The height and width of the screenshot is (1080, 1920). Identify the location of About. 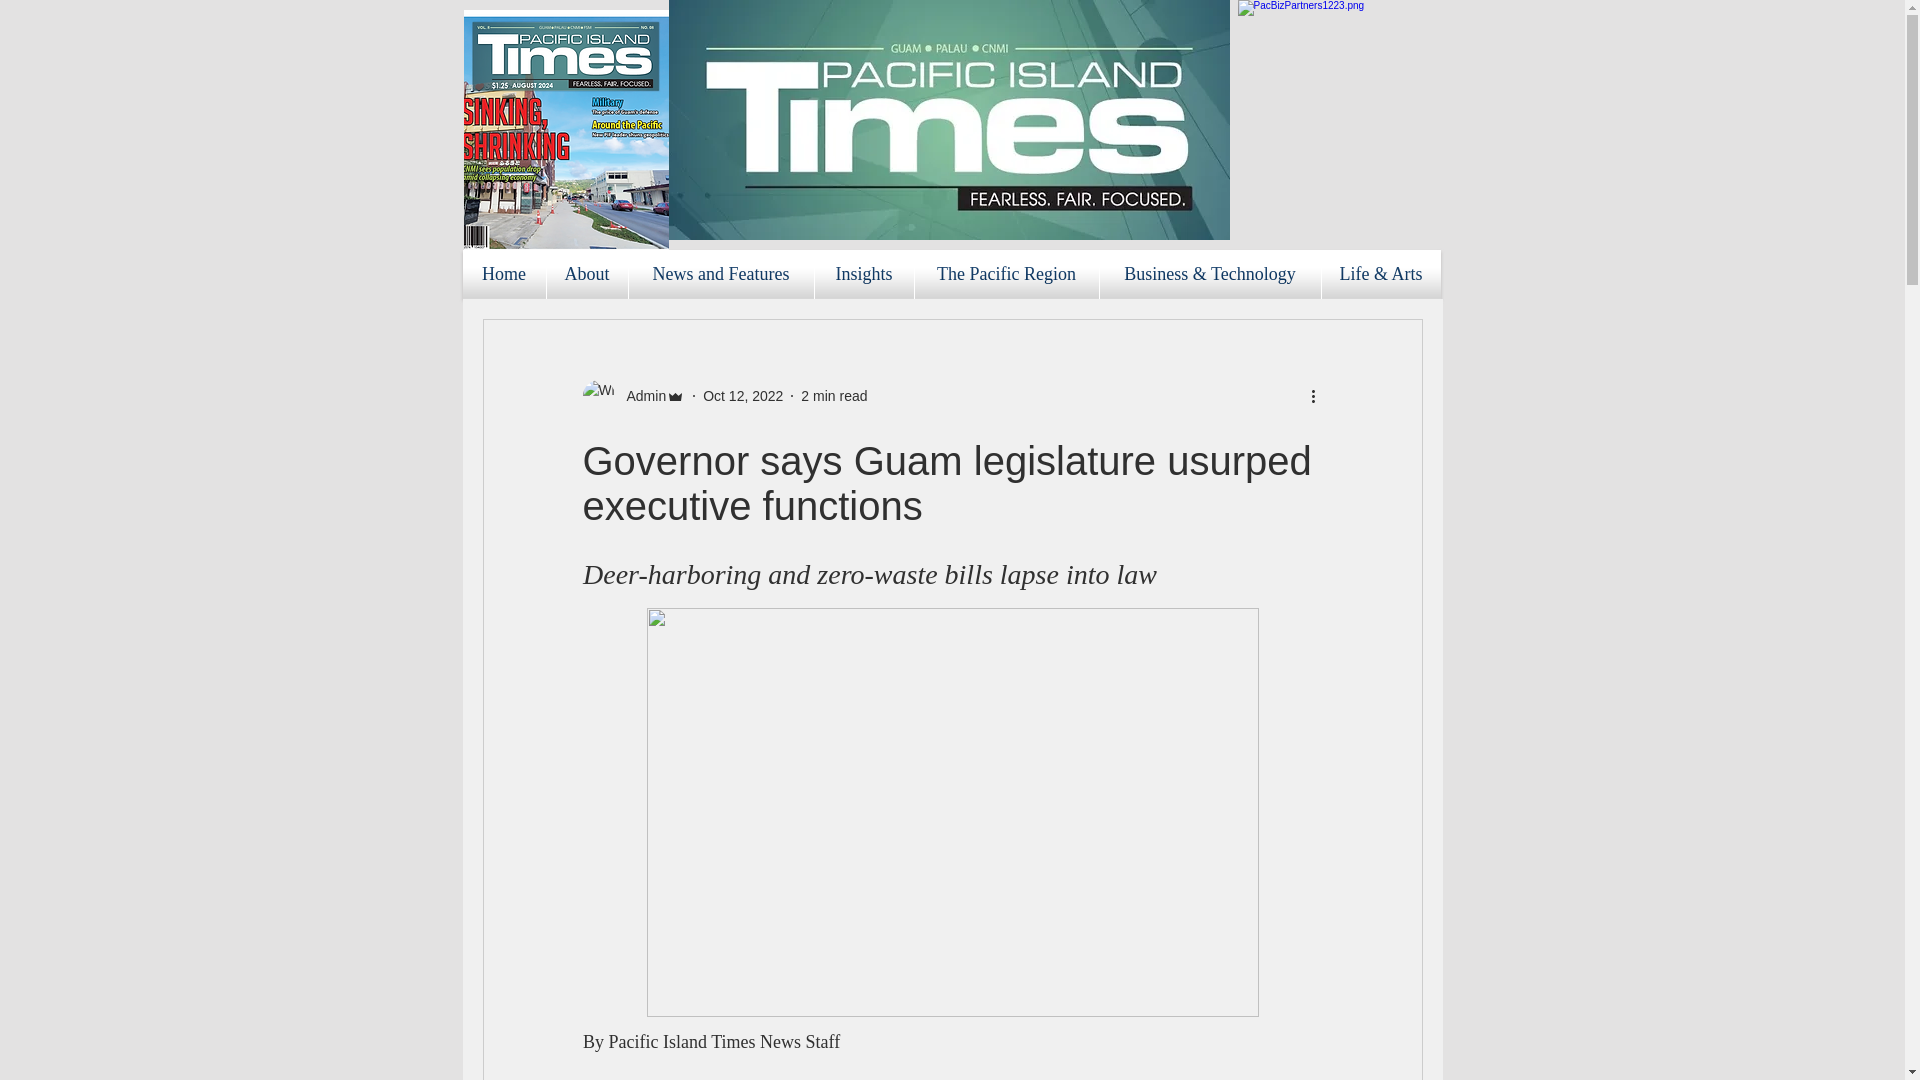
(586, 274).